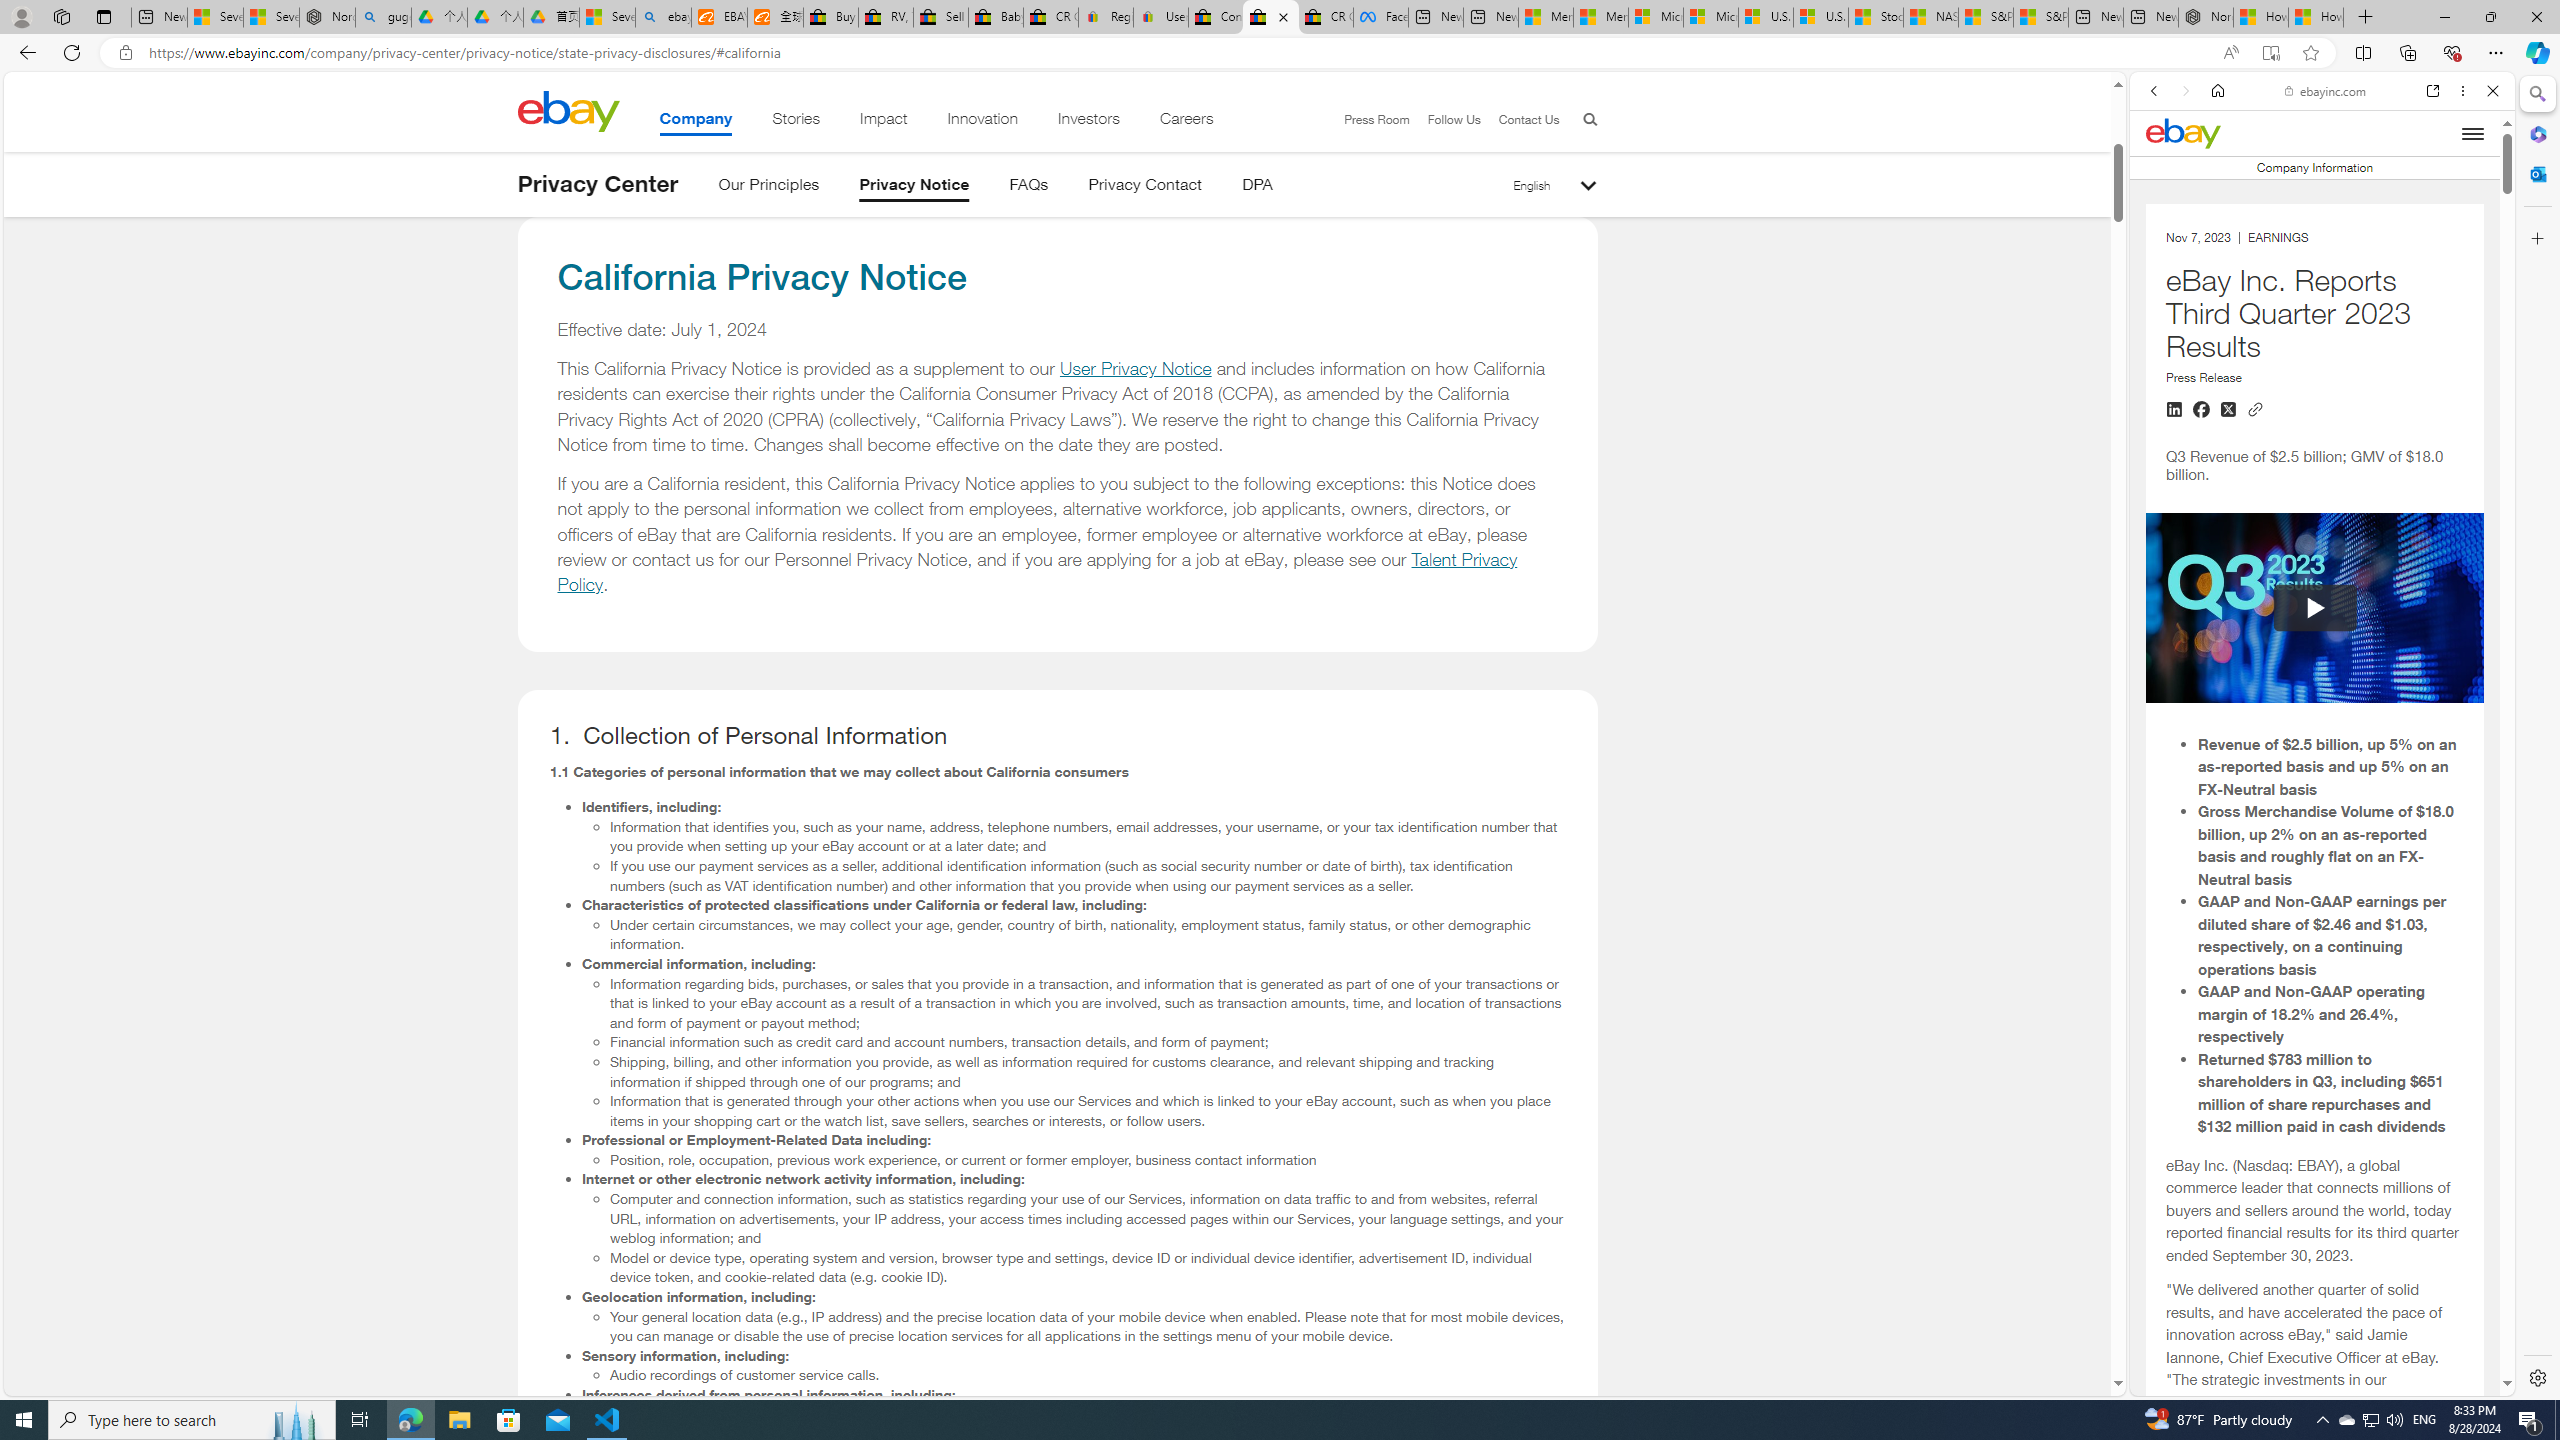 This screenshot has height=1440, width=2560. Describe the element at coordinates (1216, 17) in the screenshot. I see `Consumer Health Data Privacy Policy - eBay Inc.` at that location.